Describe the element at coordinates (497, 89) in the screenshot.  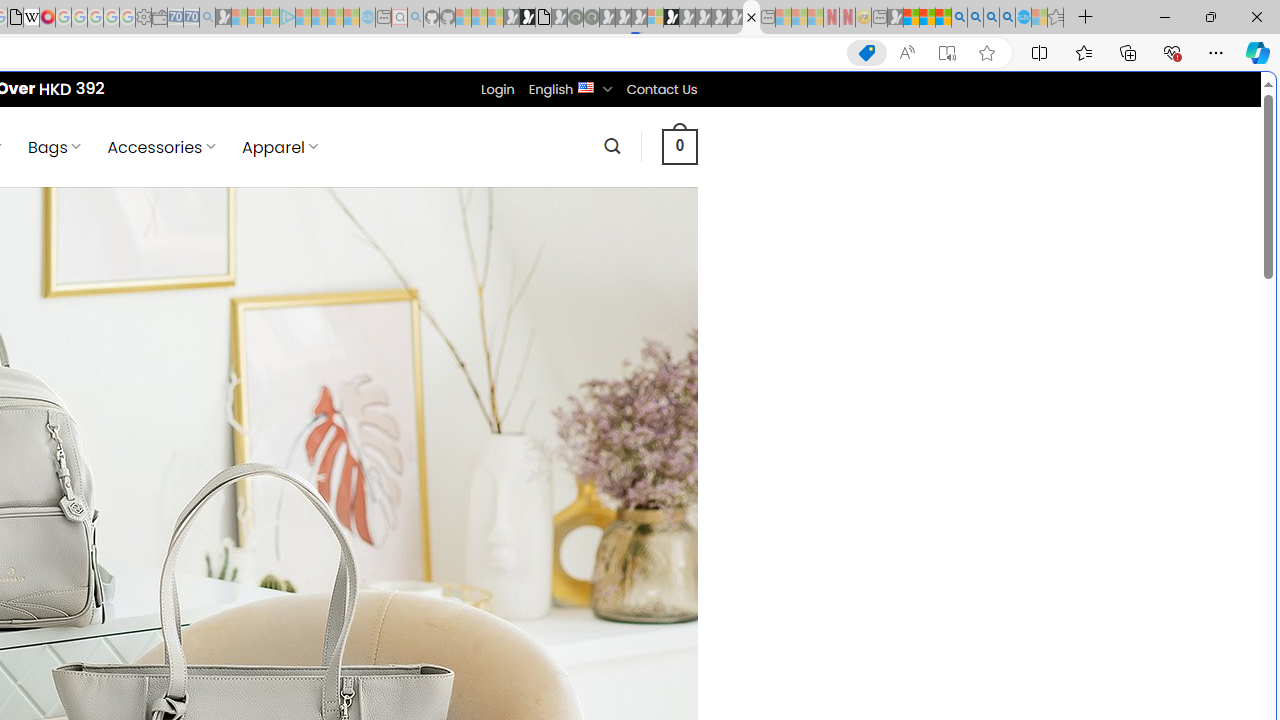
I see `Login` at that location.